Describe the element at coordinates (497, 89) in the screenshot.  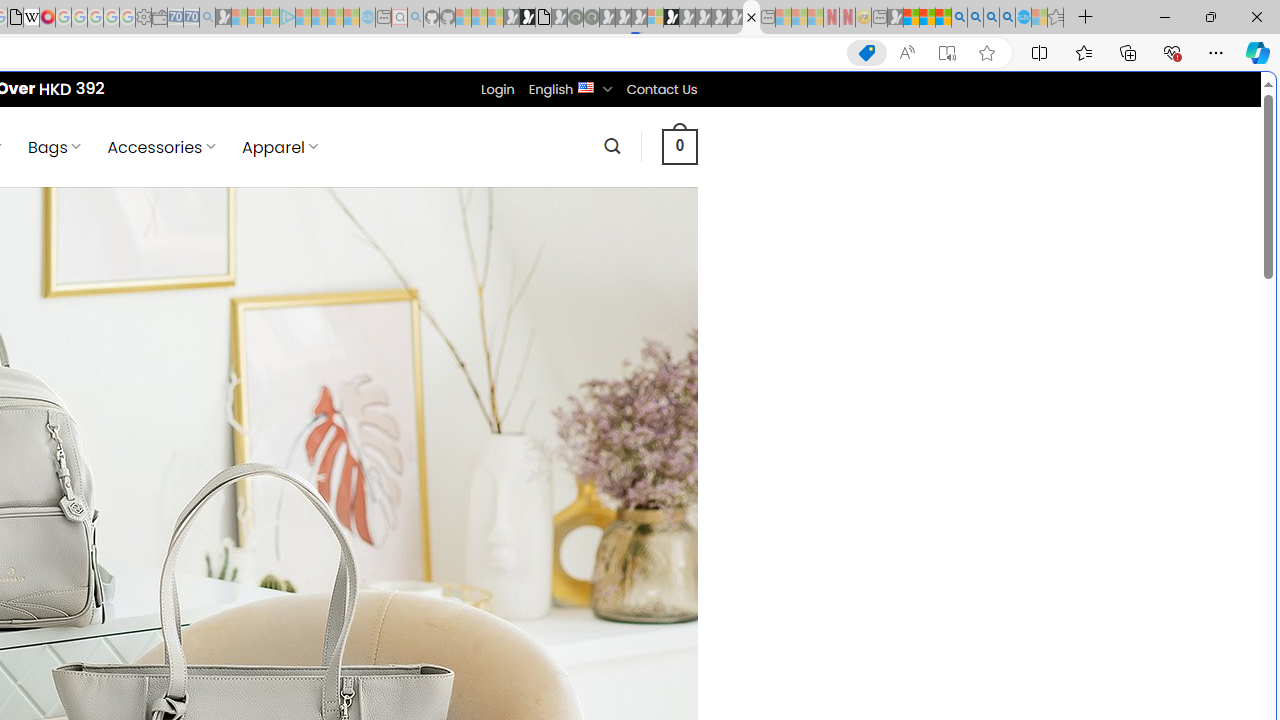
I see `Login` at that location.